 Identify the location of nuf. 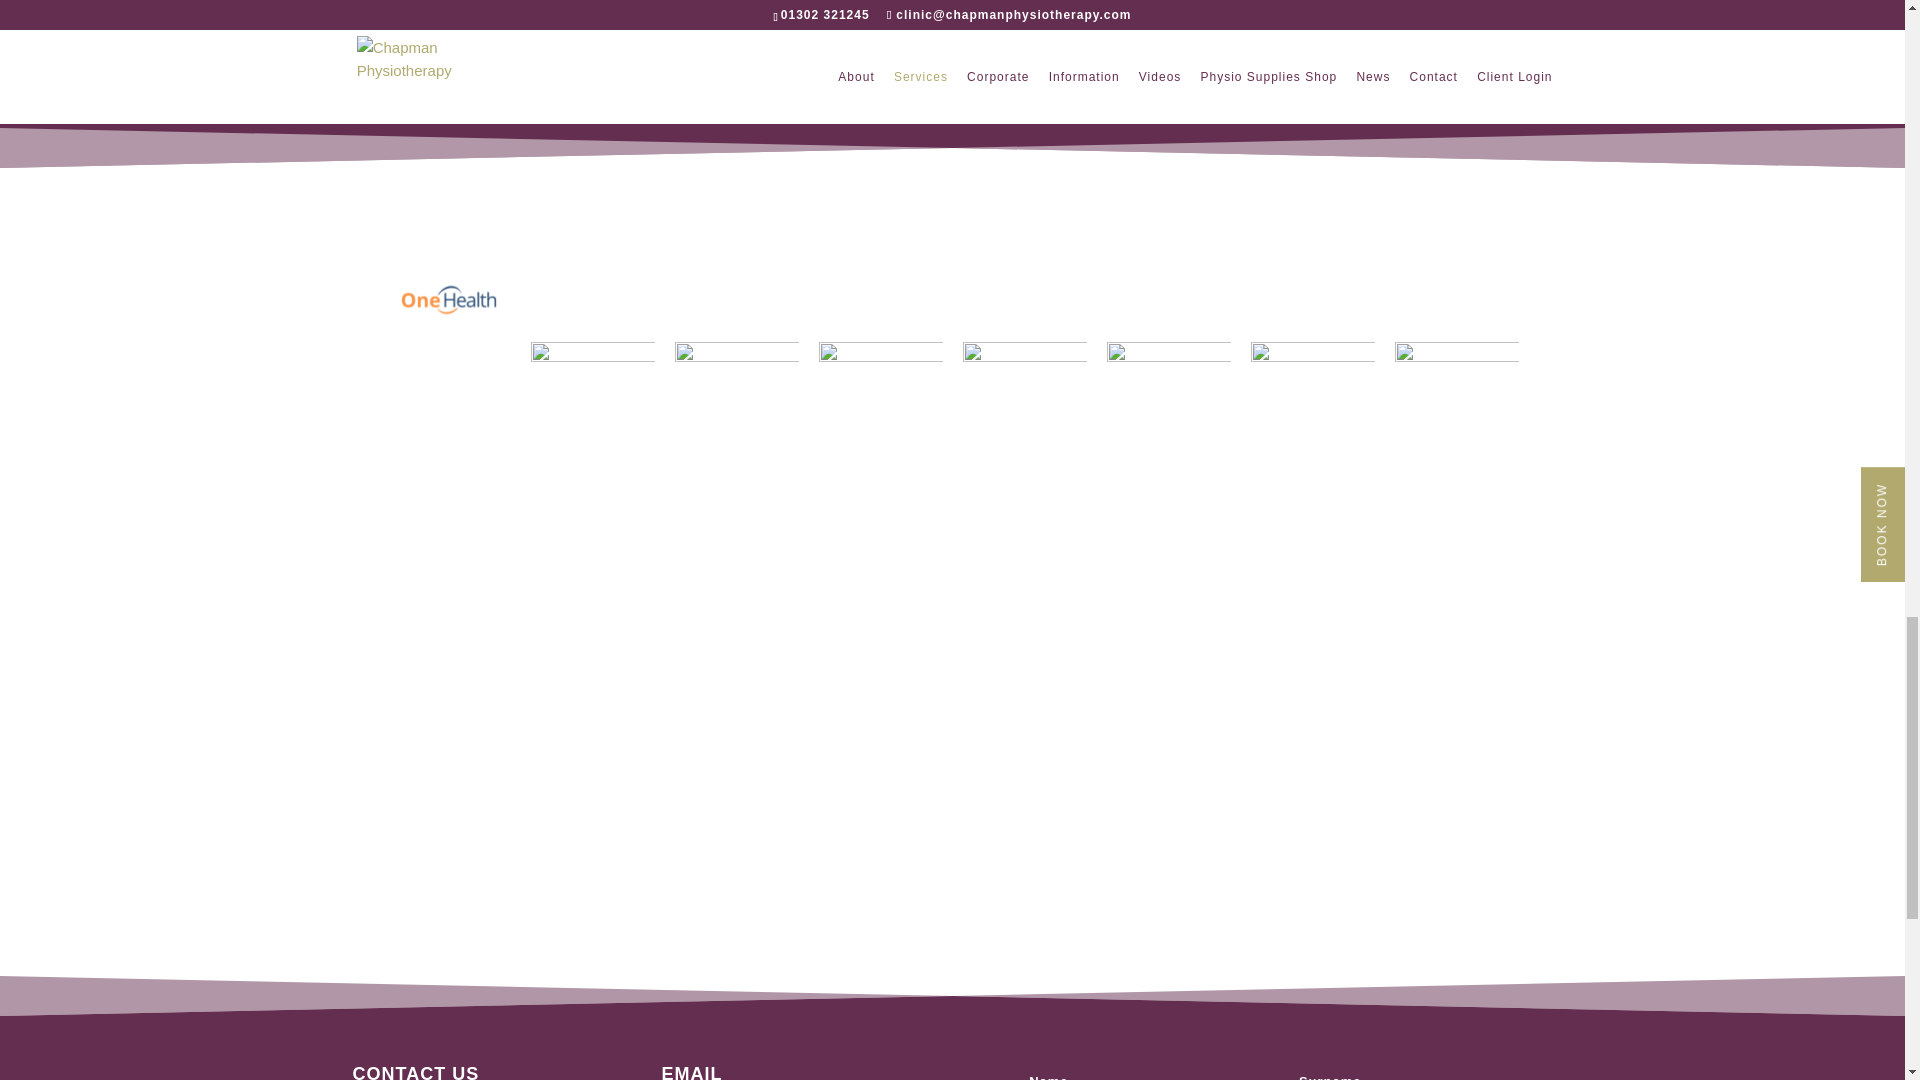
(1024, 404).